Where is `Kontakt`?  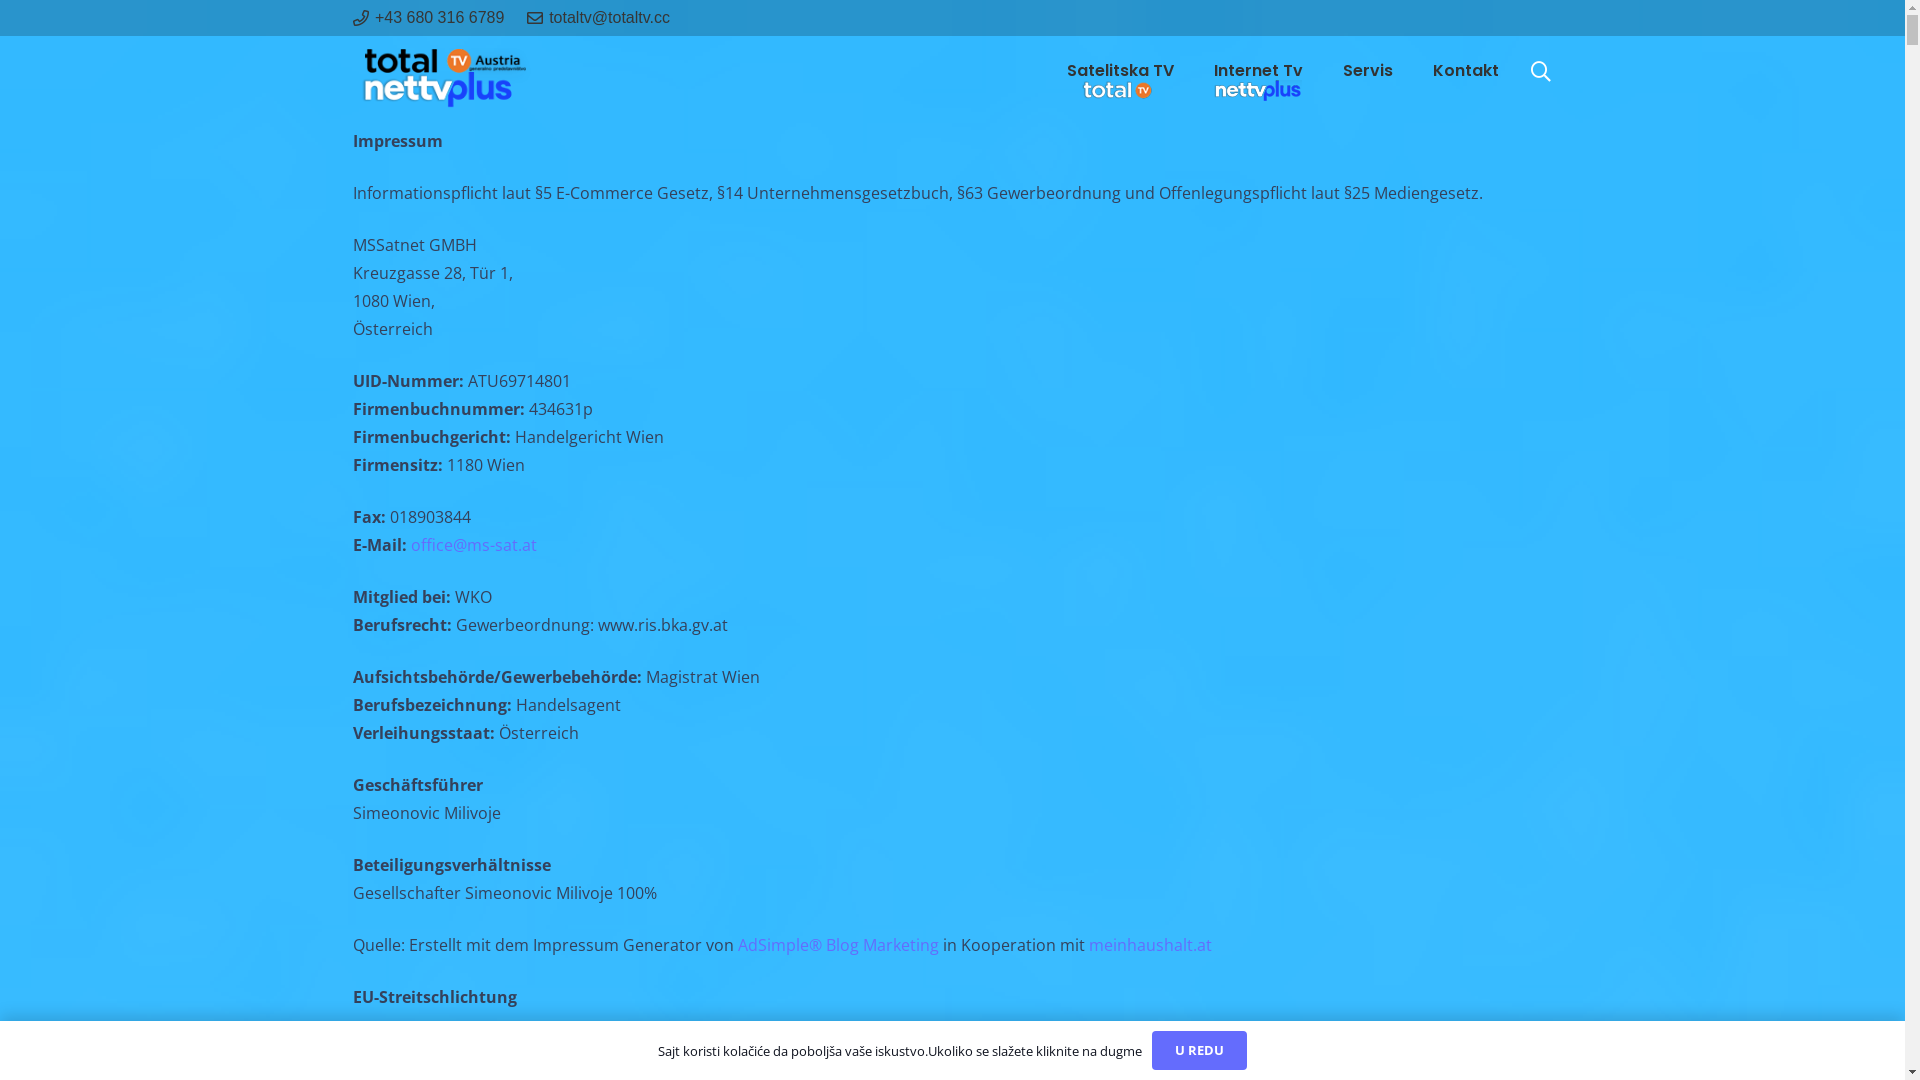 Kontakt is located at coordinates (1524, 1024).